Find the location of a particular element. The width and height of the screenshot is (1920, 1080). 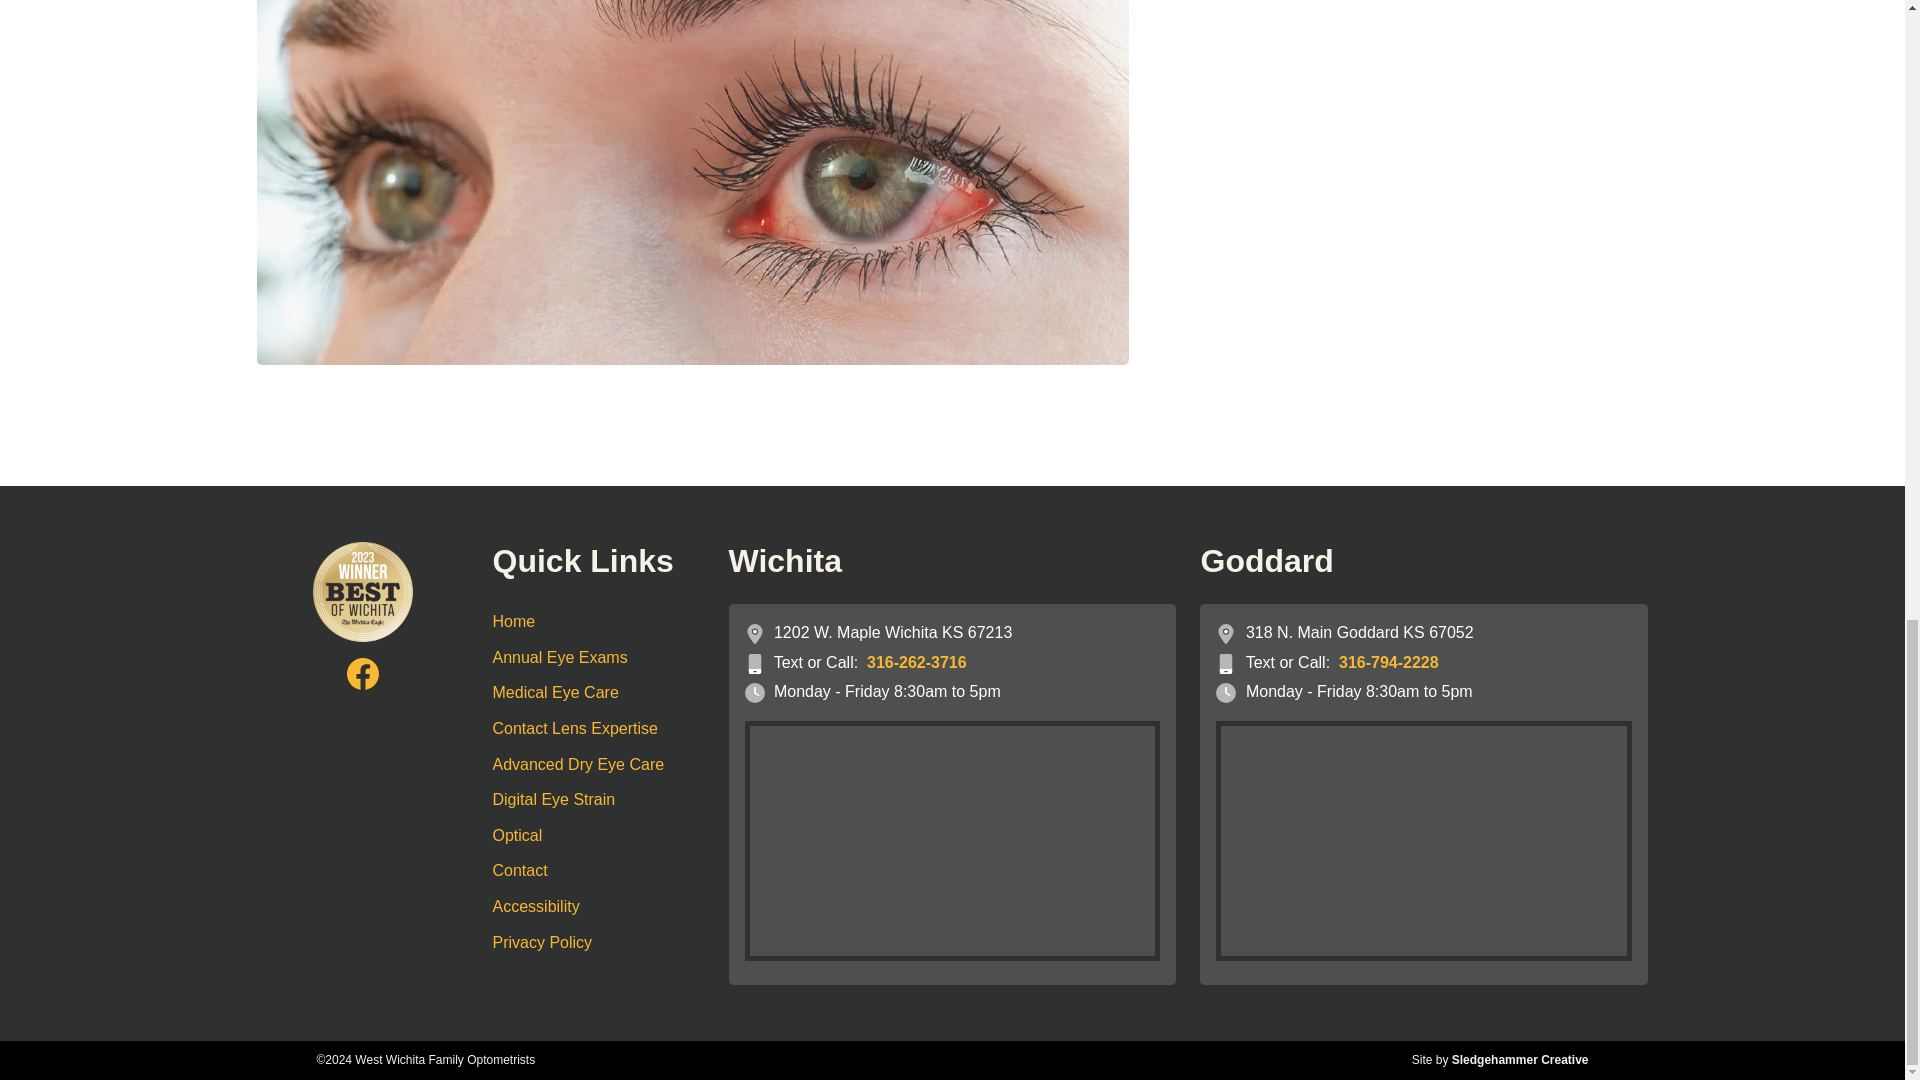

Wichita Location Map is located at coordinates (952, 841).